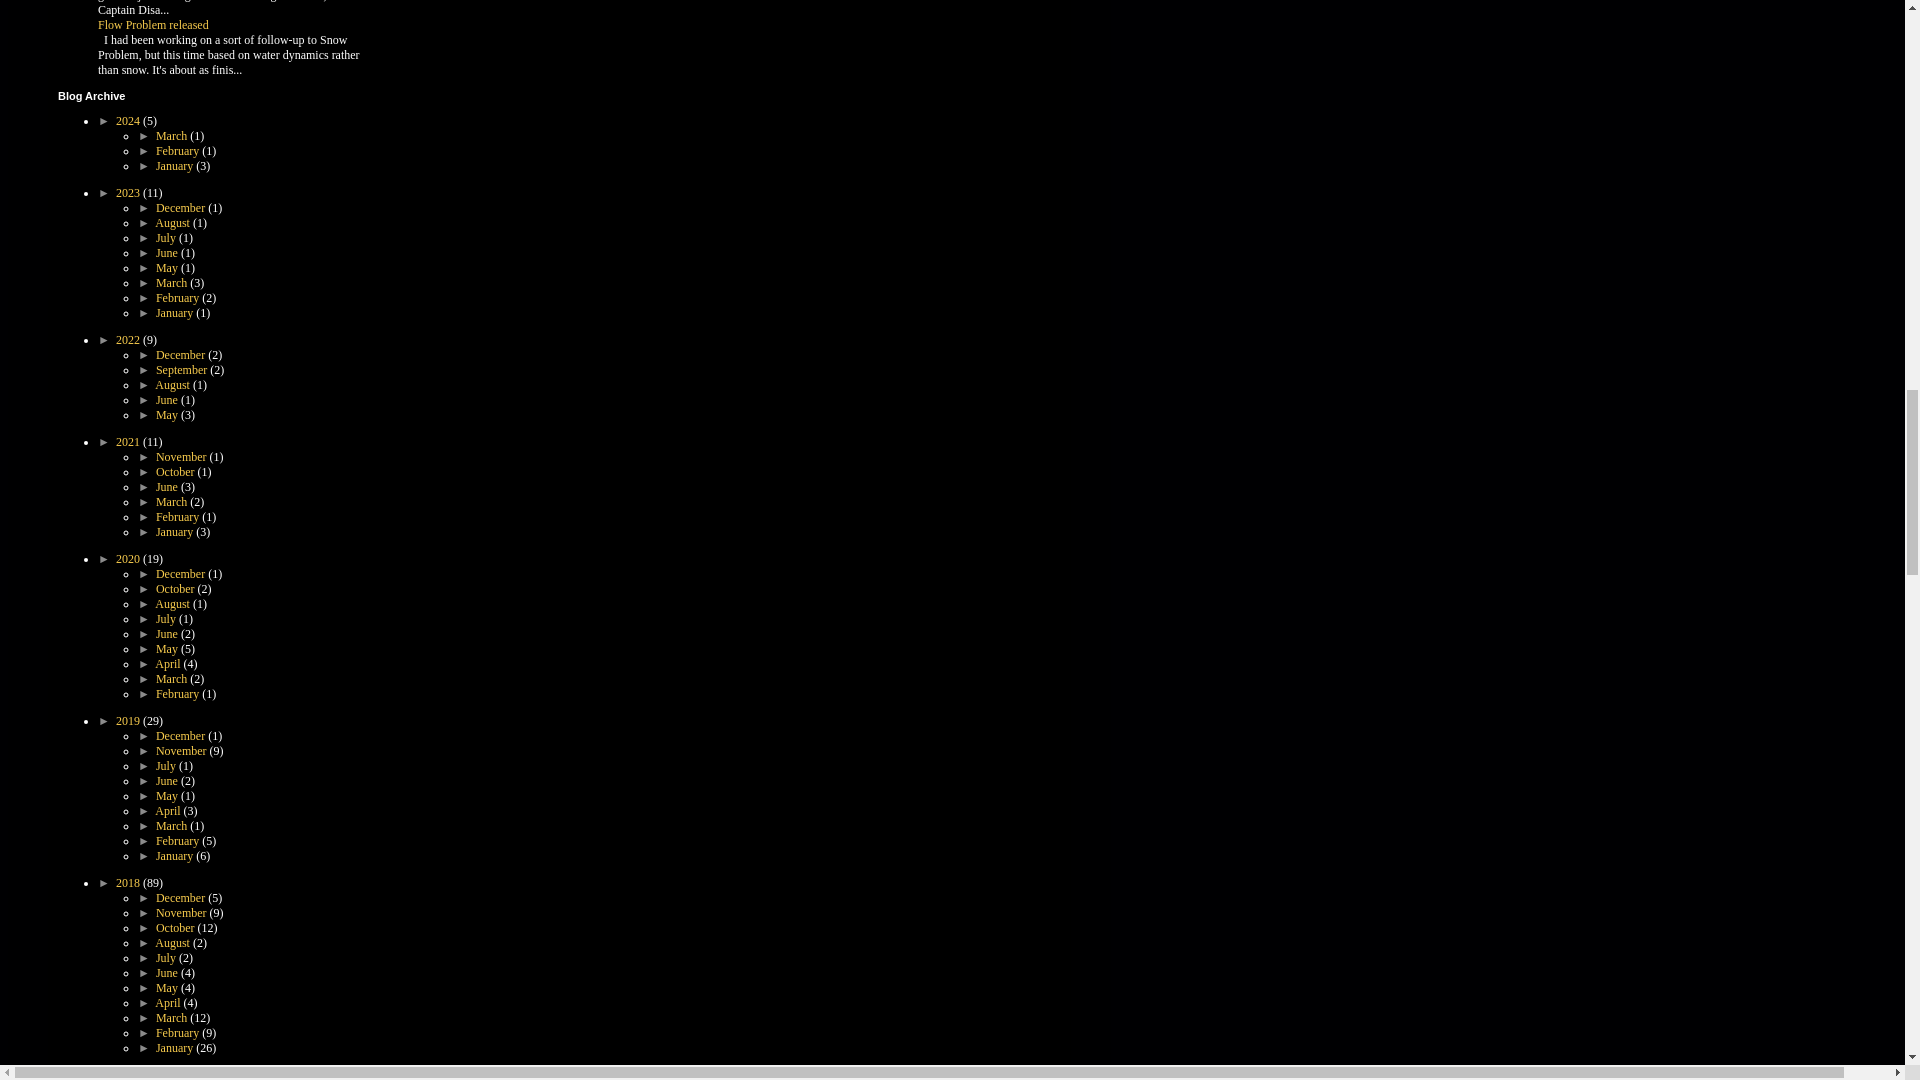 This screenshot has width=1920, height=1080. I want to click on 2024, so click(128, 121).